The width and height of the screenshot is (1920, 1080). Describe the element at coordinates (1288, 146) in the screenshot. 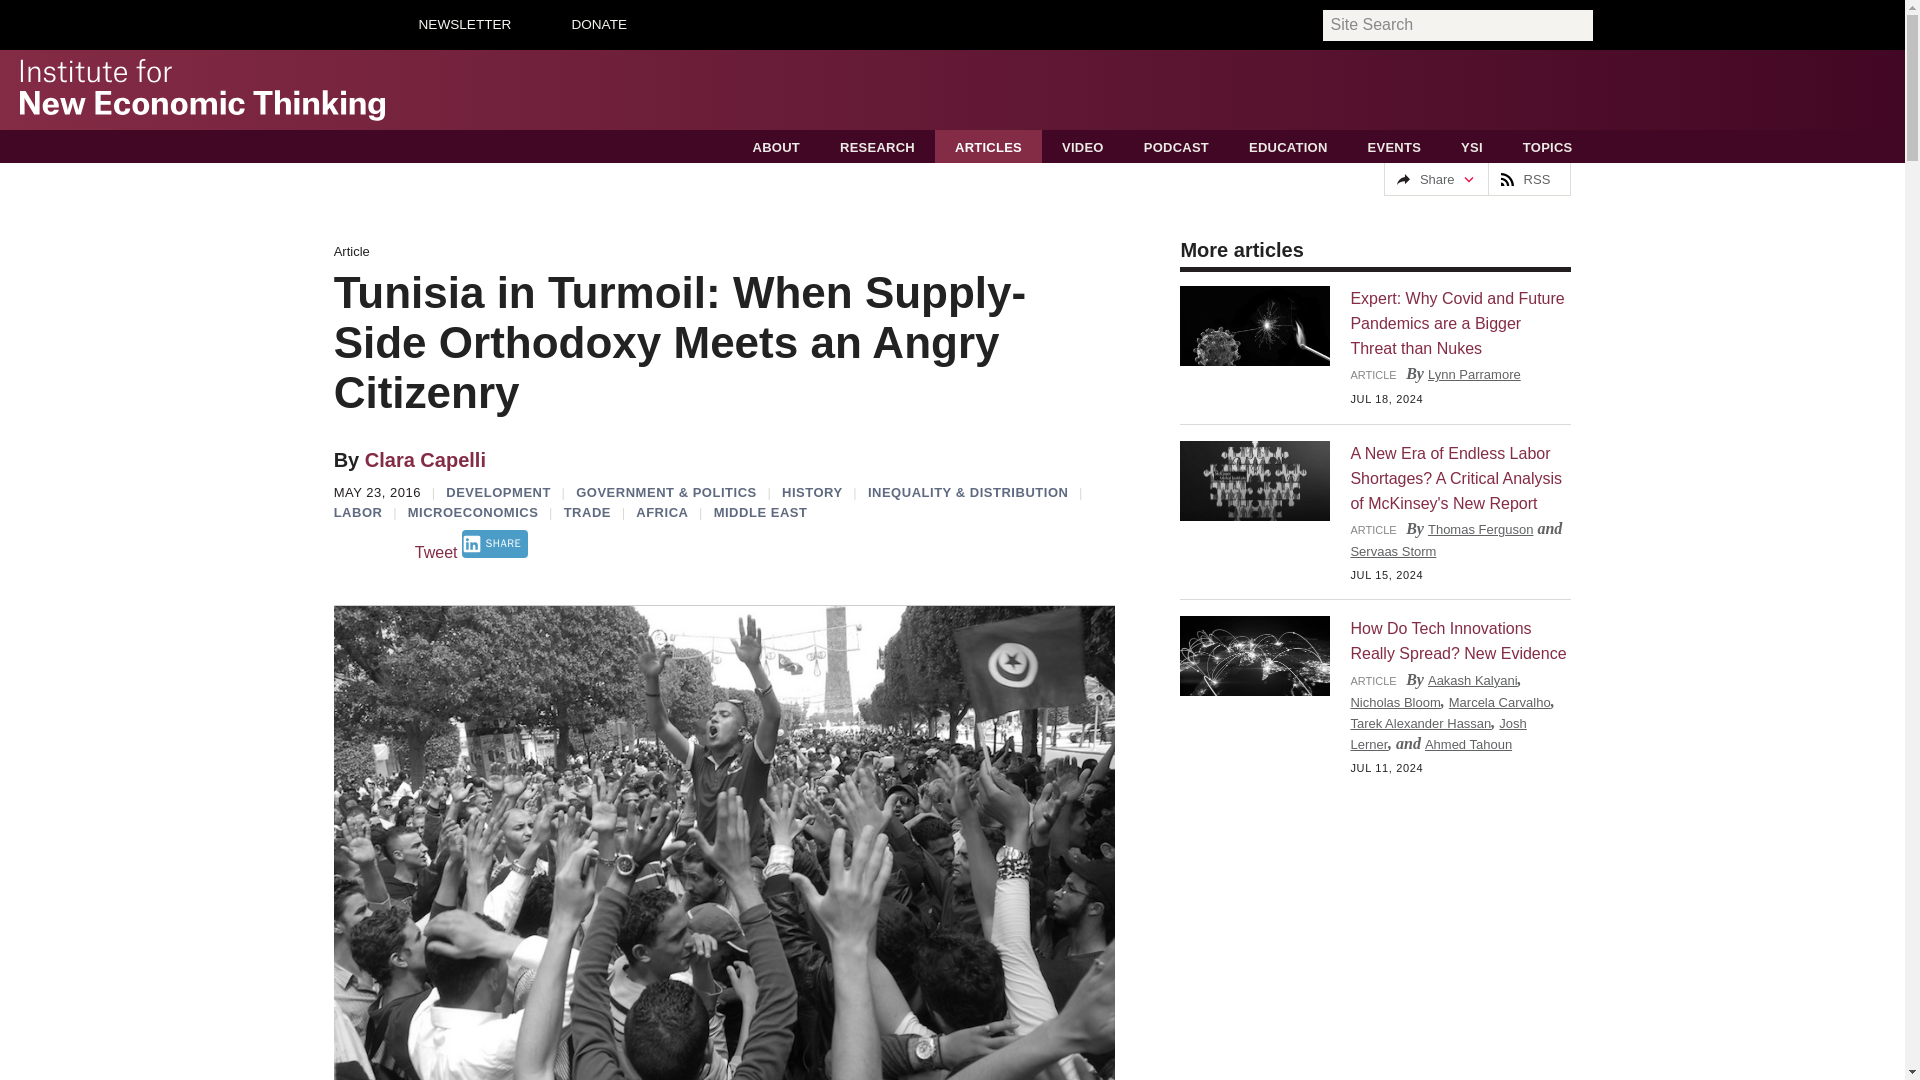

I see `EDUCATION` at that location.